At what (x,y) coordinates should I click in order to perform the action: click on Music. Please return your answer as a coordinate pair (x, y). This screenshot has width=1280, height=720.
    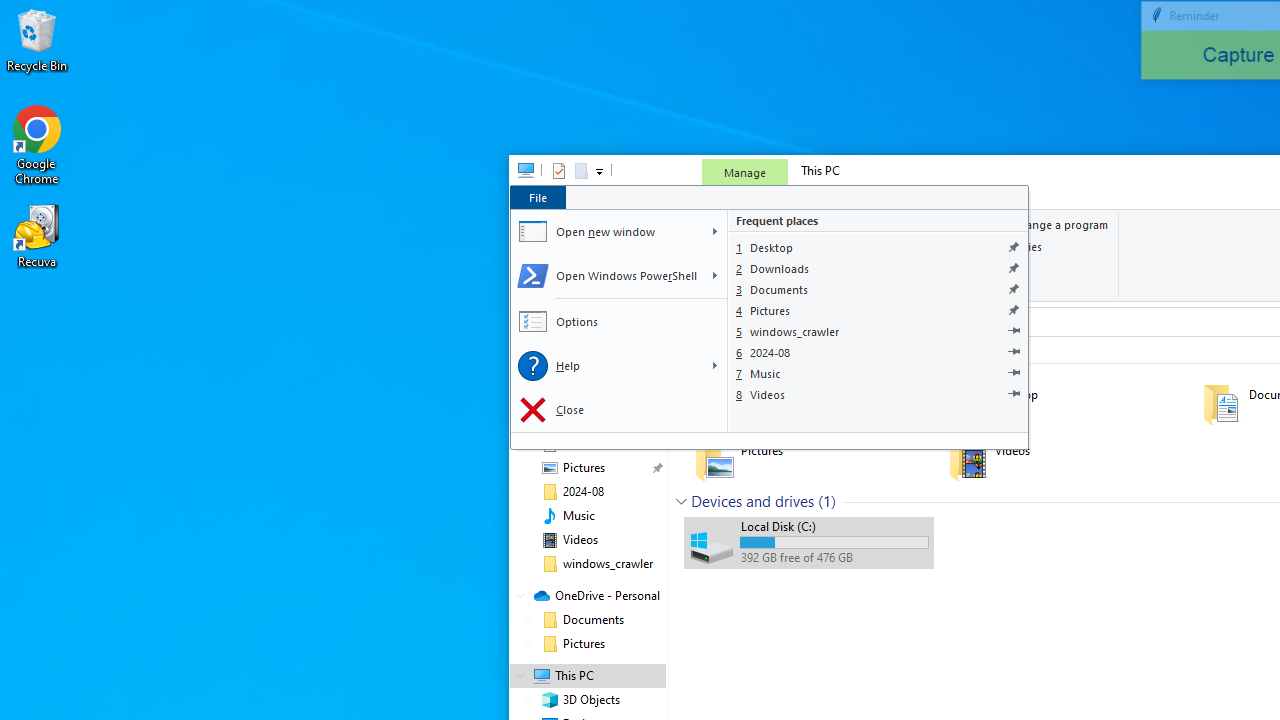
    Looking at the image, I should click on (878, 372).